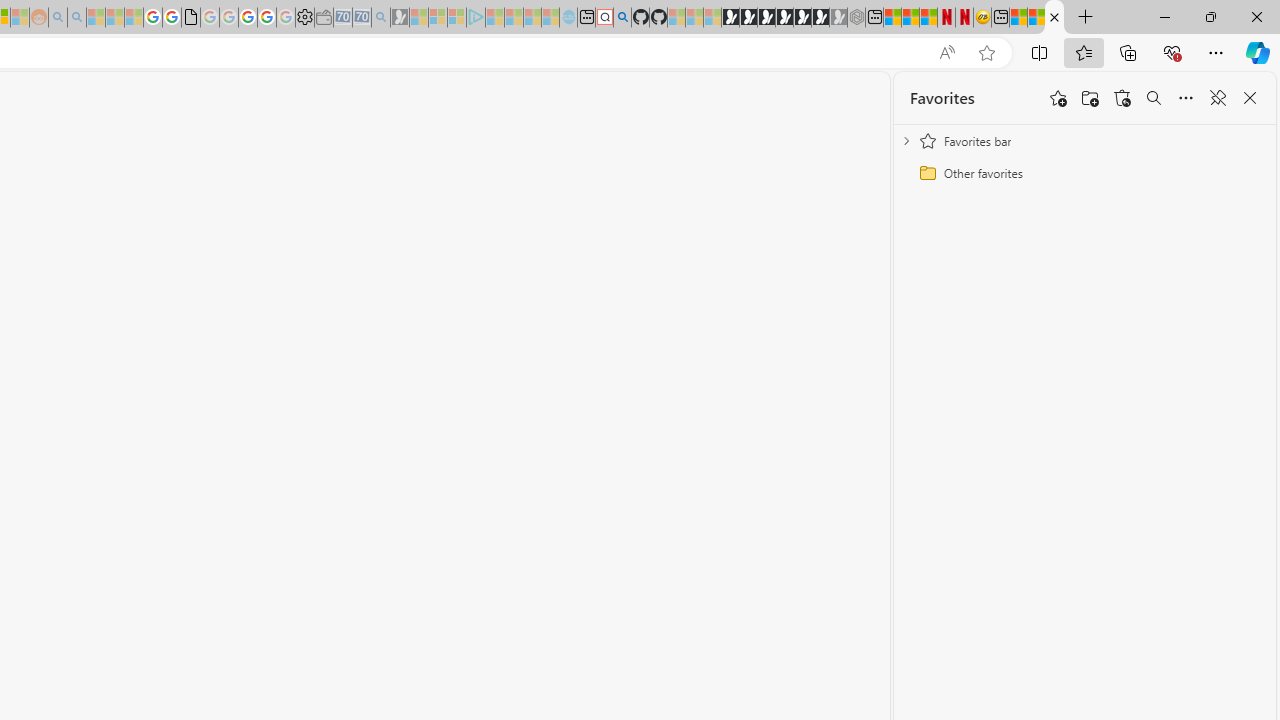  I want to click on Bing Real Estate - Home sales and rental listings - Sleeping, so click(381, 18).